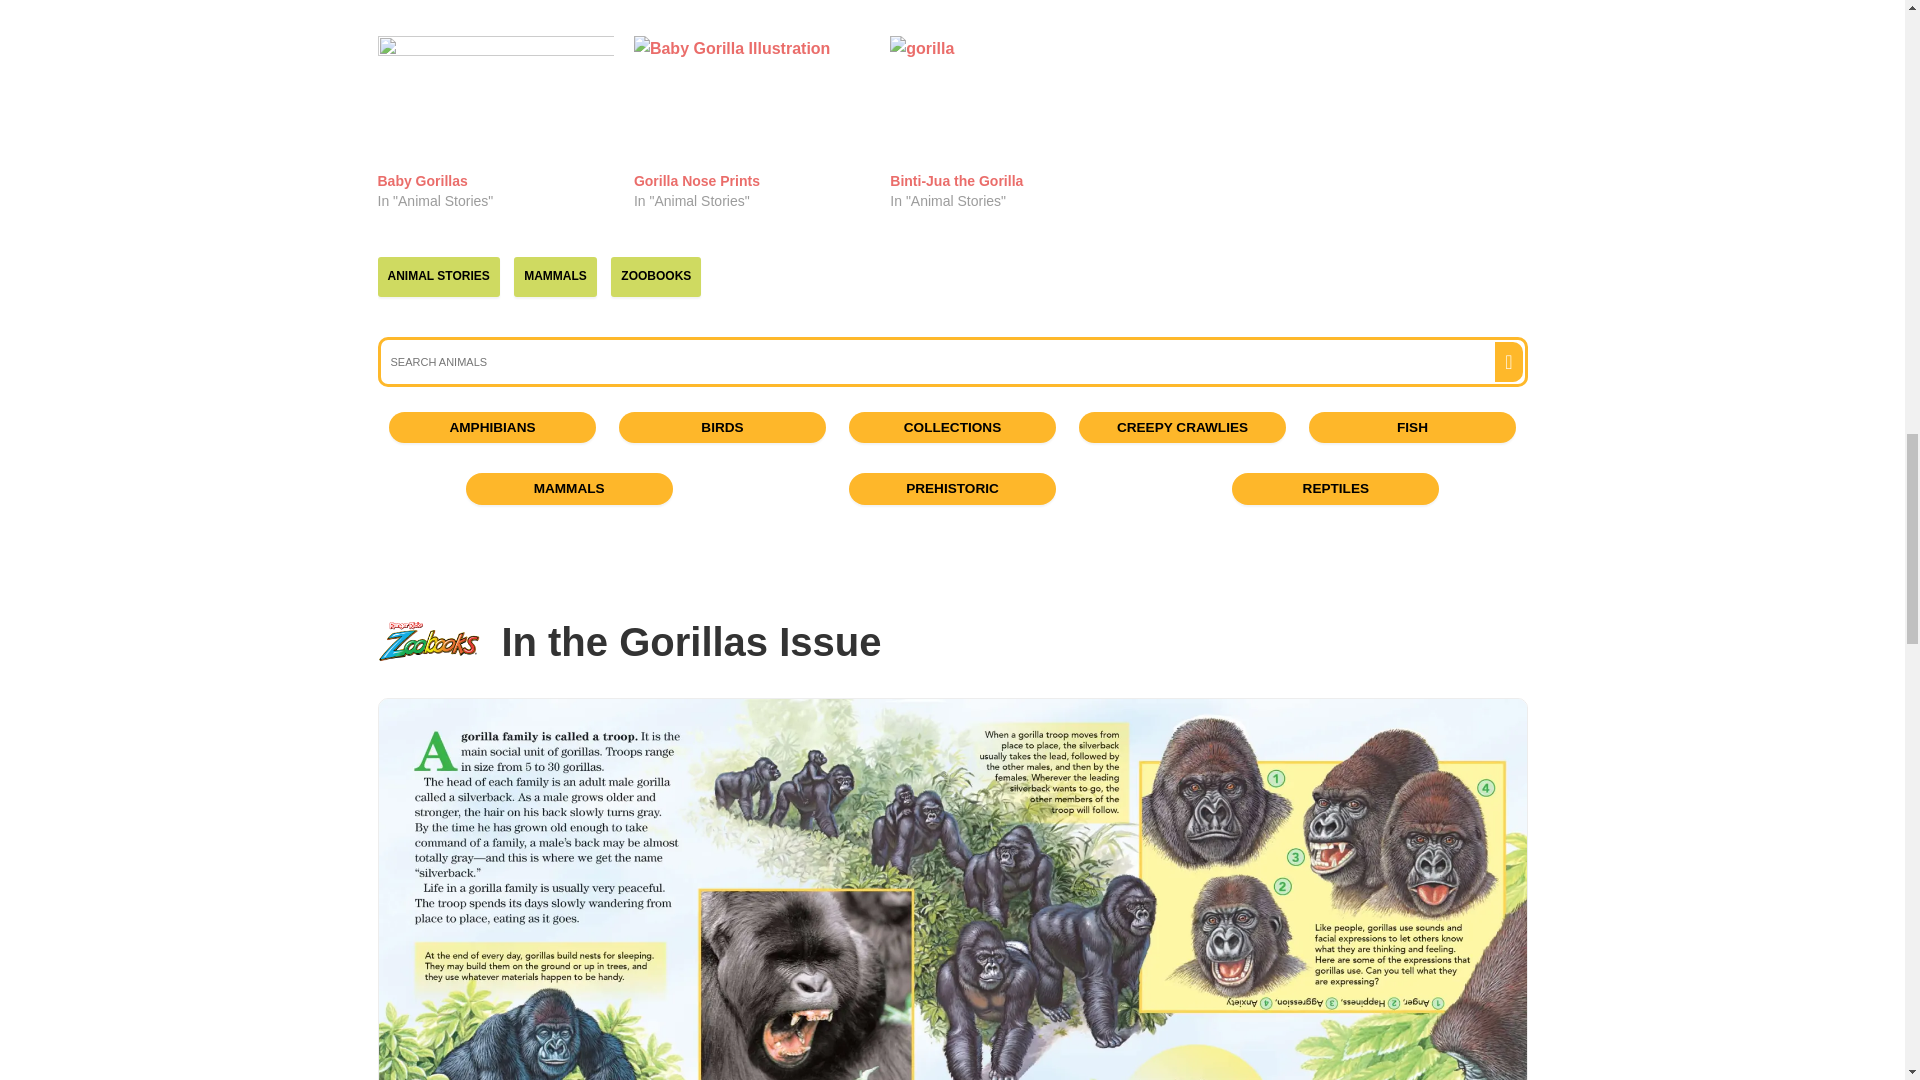 The image size is (1920, 1080). Describe the element at coordinates (438, 275) in the screenshot. I see `ANIMAL STORIES` at that location.